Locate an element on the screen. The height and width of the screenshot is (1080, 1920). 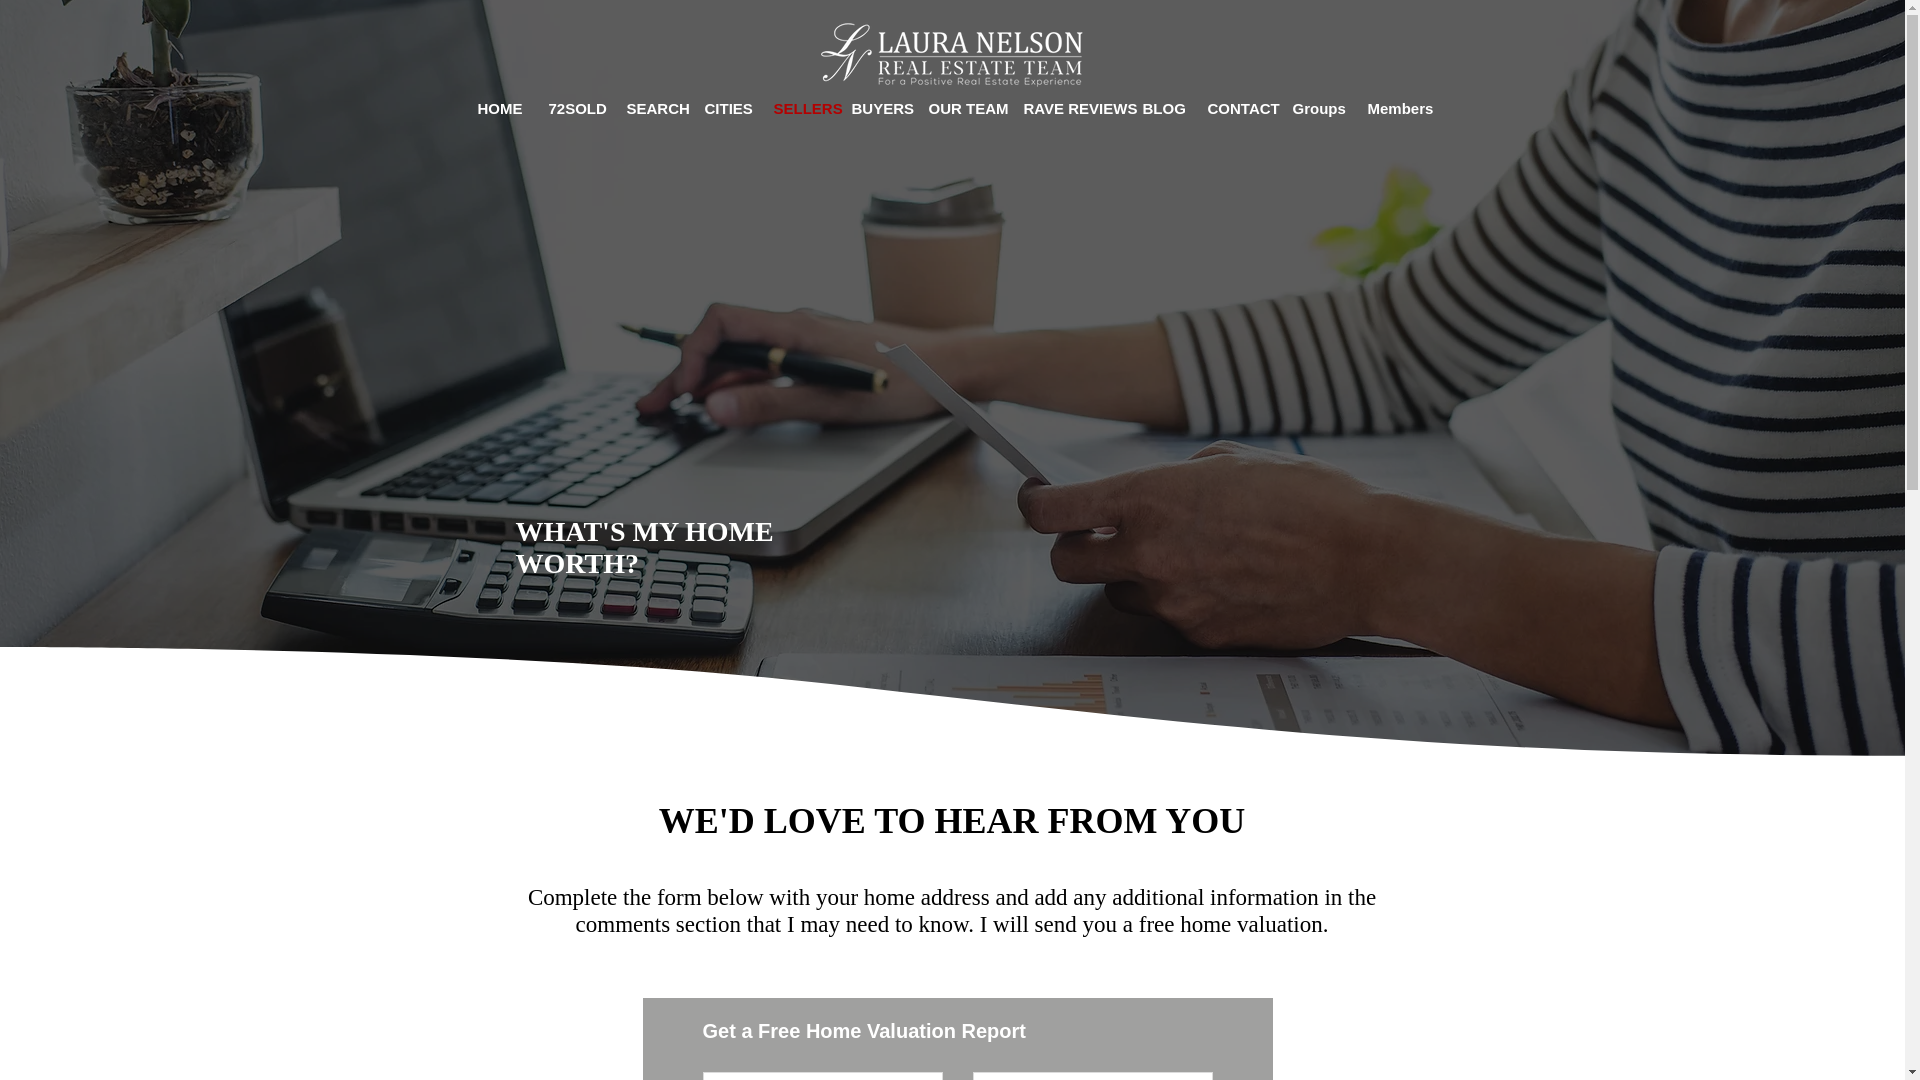
CONTACT is located at coordinates (1234, 108).